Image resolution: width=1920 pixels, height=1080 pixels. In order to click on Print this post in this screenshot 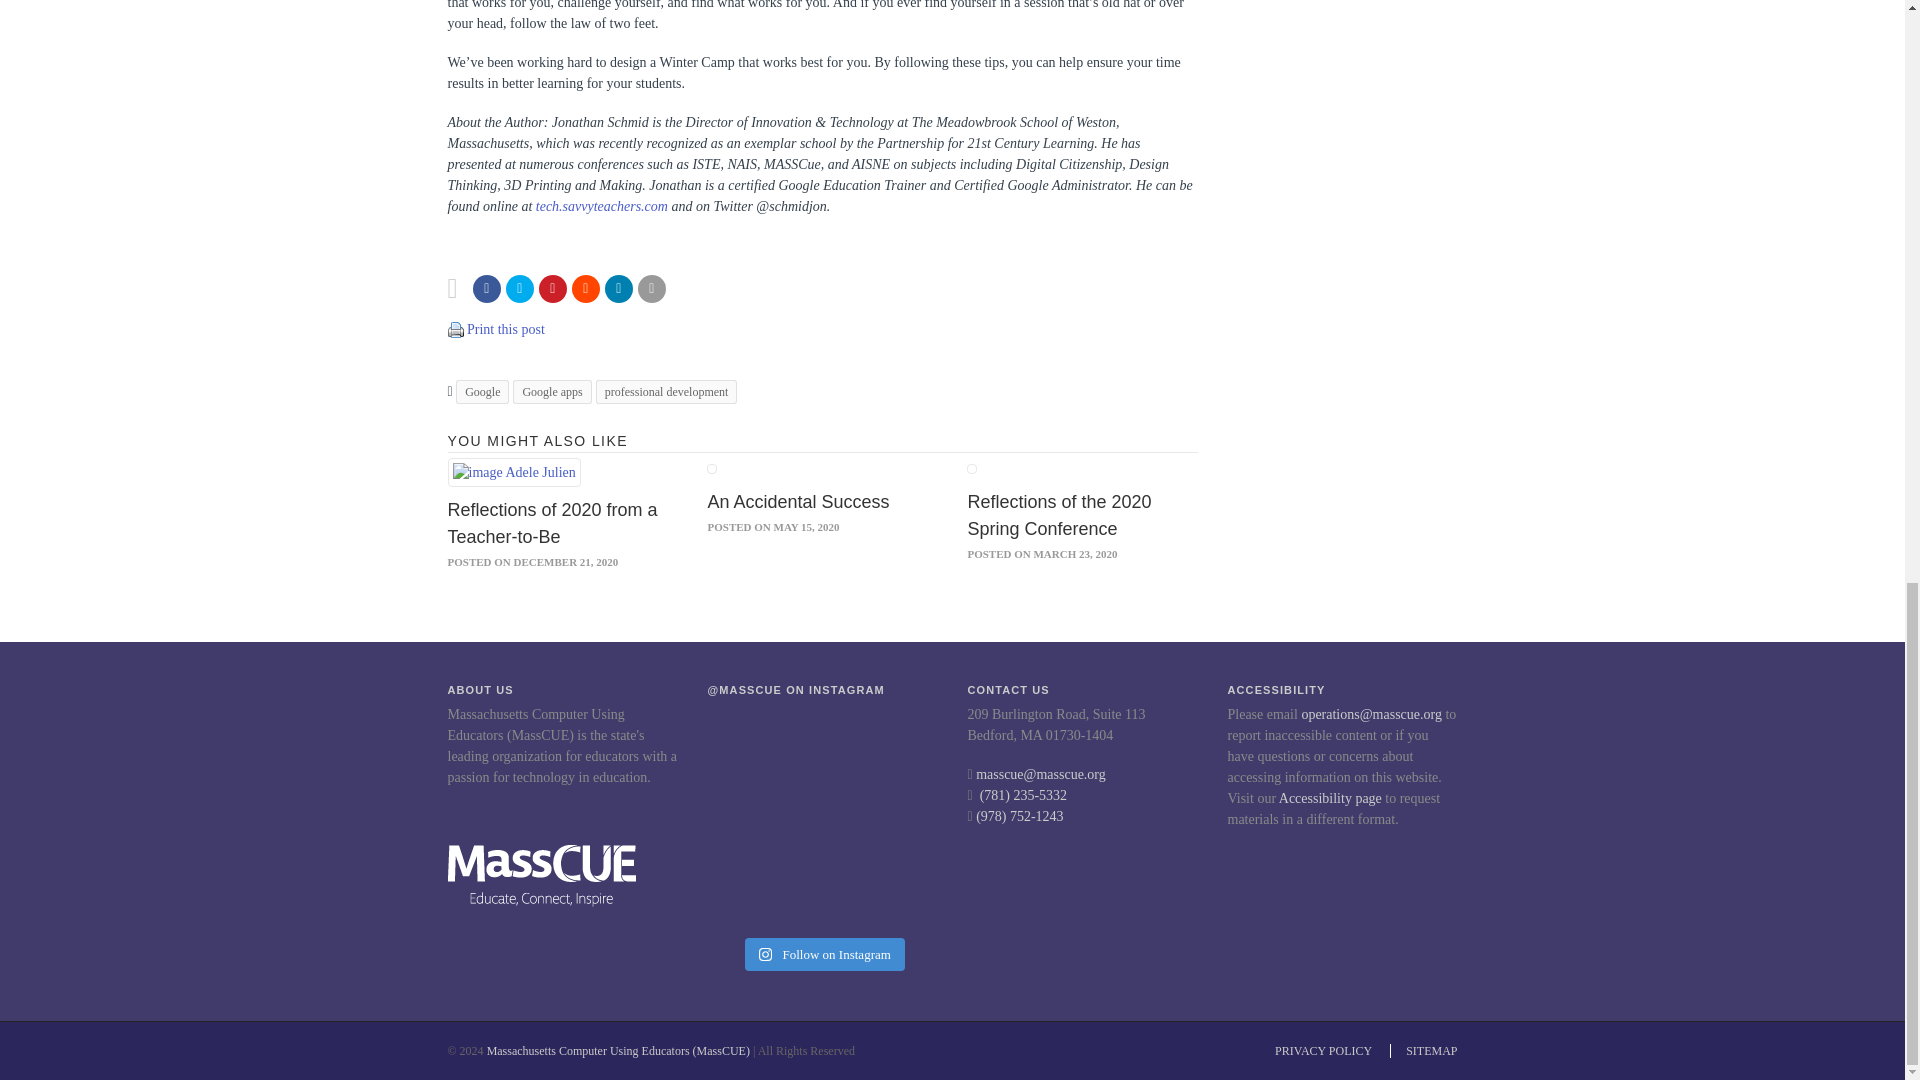, I will do `click(506, 328)`.